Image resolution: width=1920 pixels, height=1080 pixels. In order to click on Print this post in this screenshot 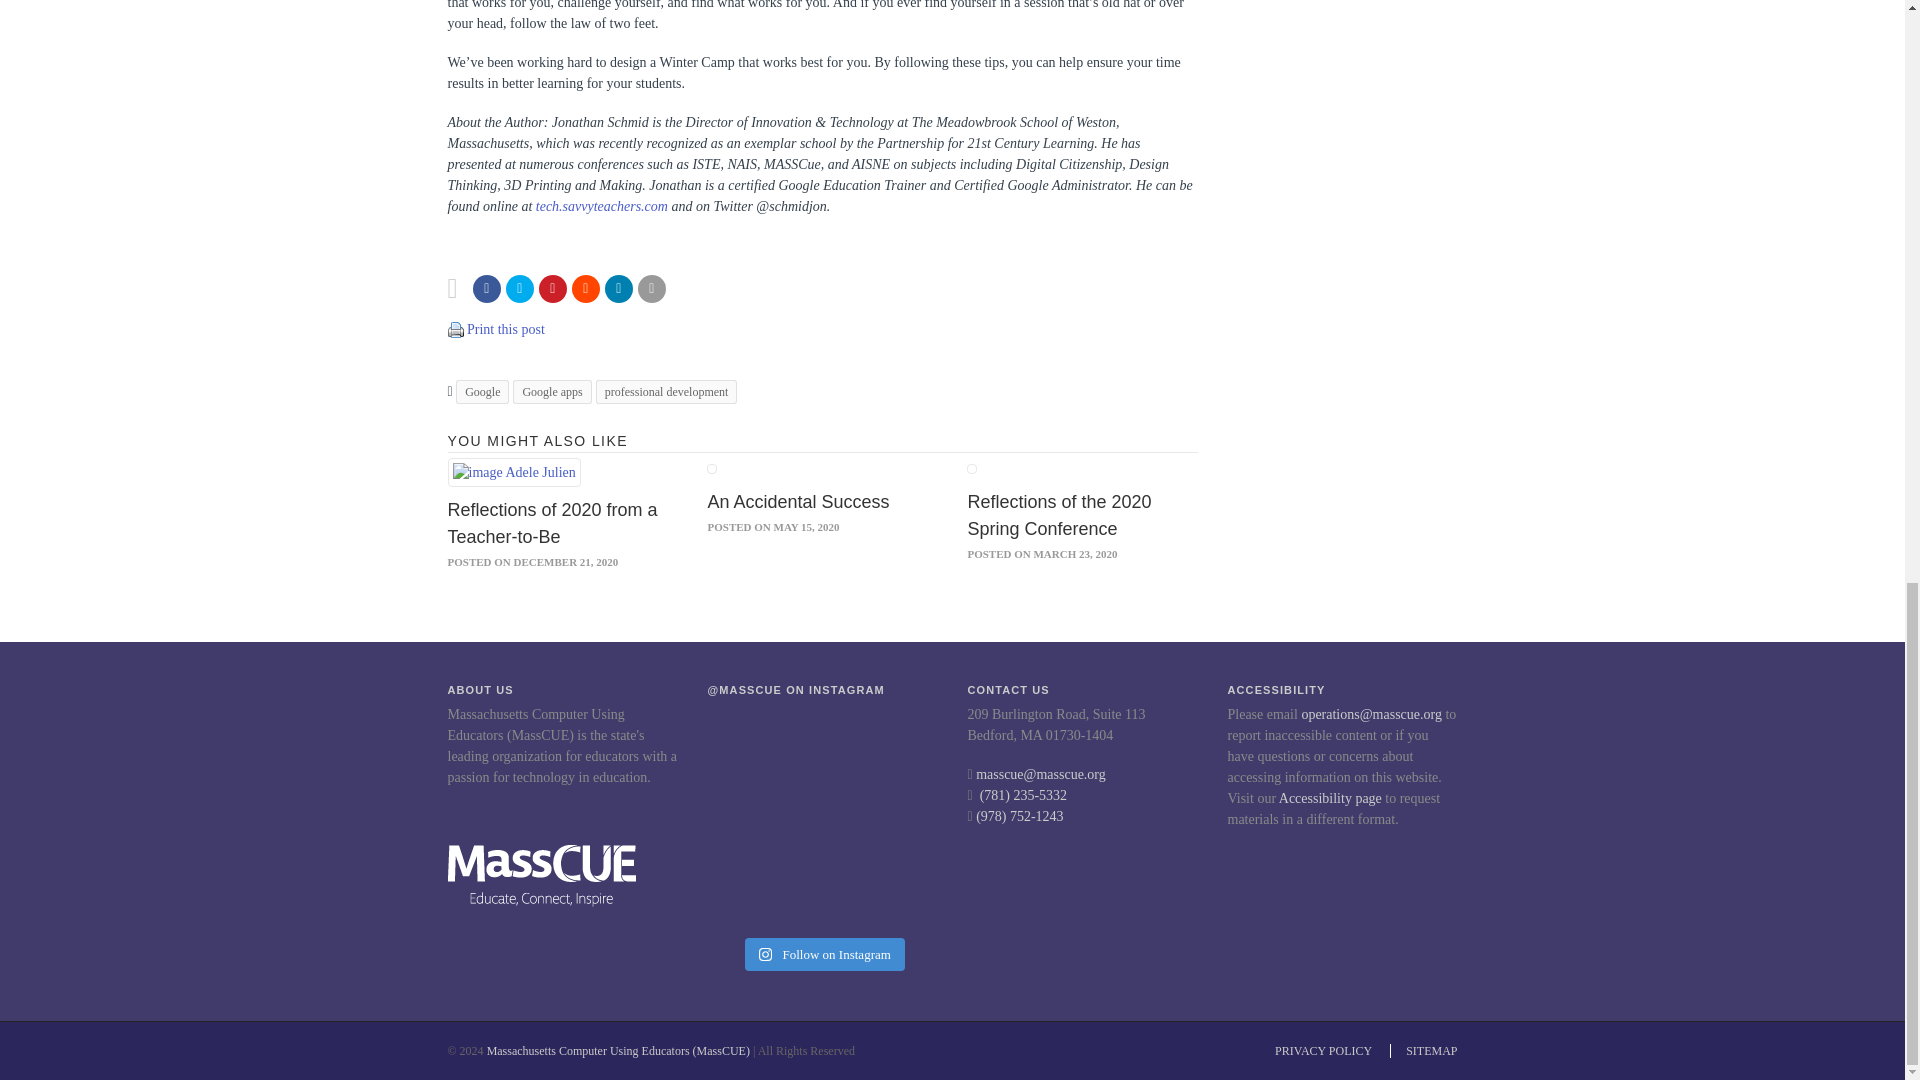, I will do `click(506, 328)`.